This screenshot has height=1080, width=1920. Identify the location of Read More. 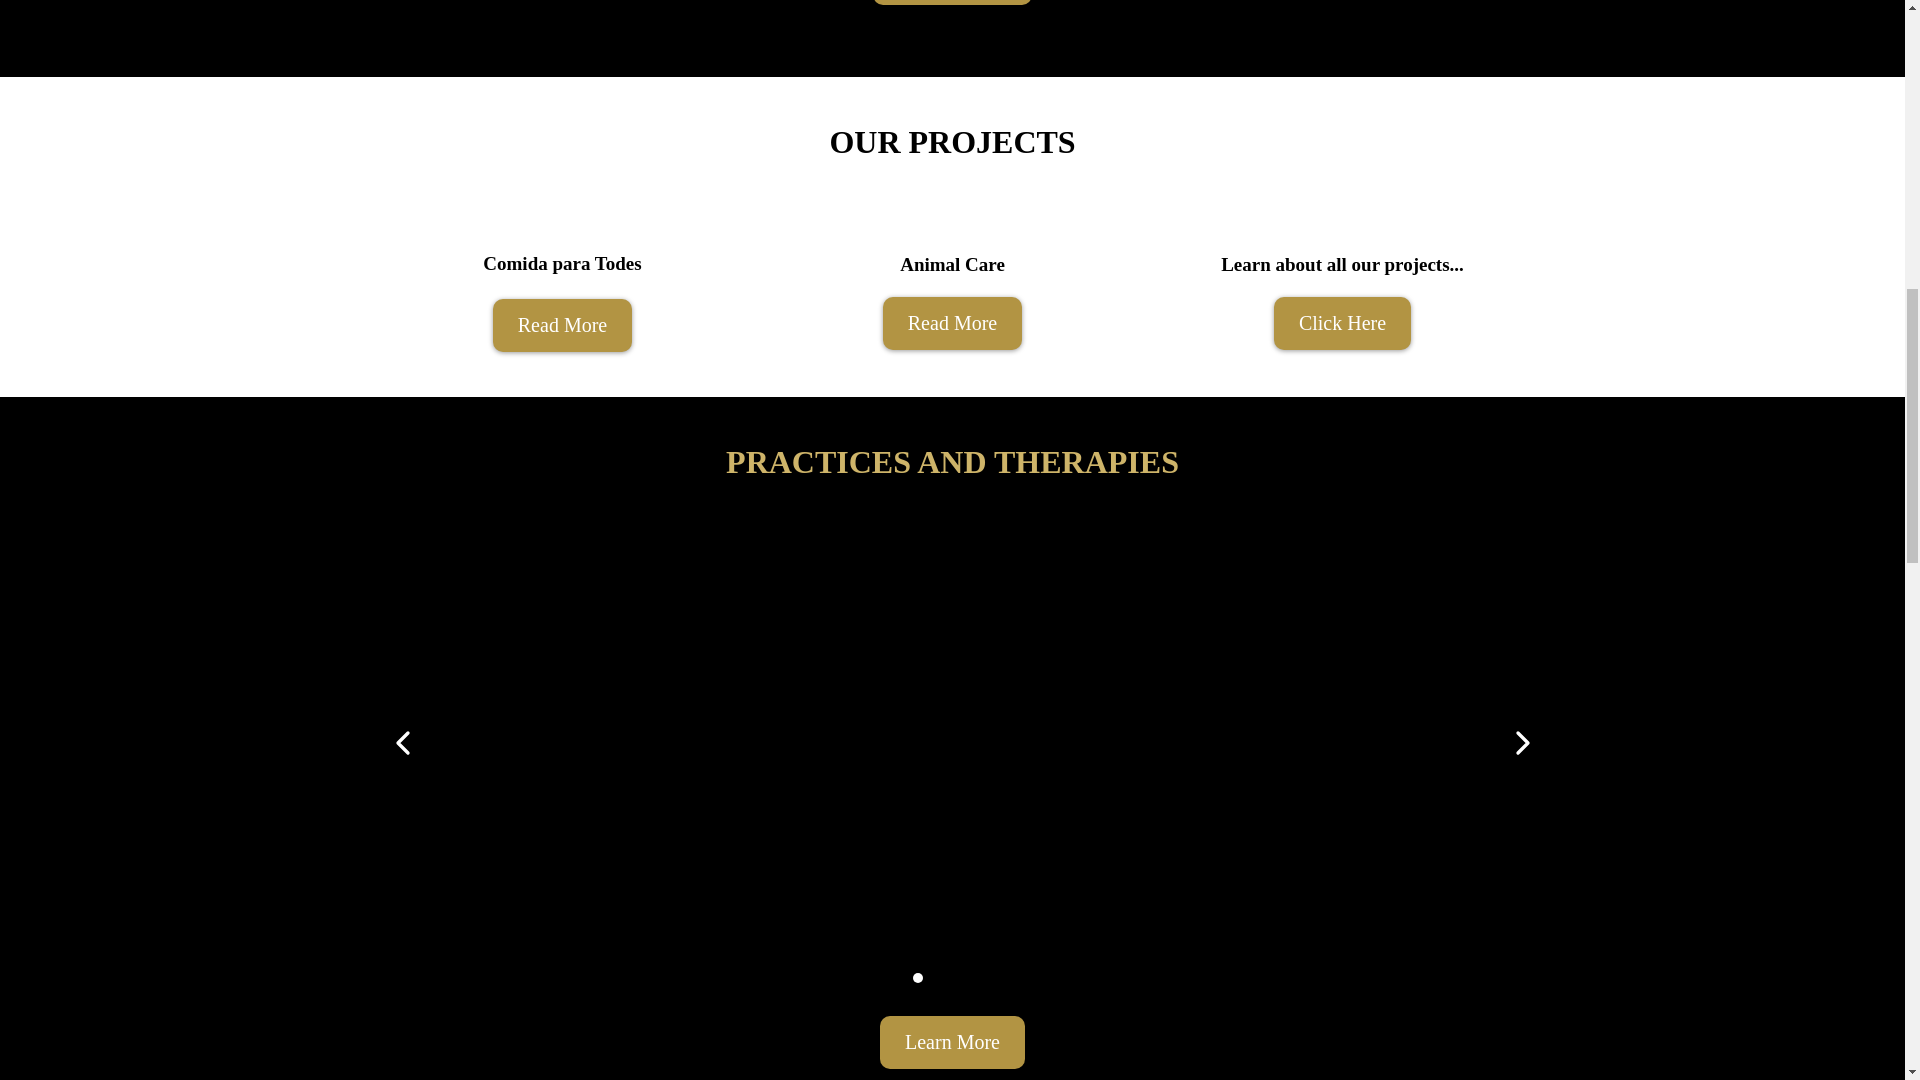
(562, 326).